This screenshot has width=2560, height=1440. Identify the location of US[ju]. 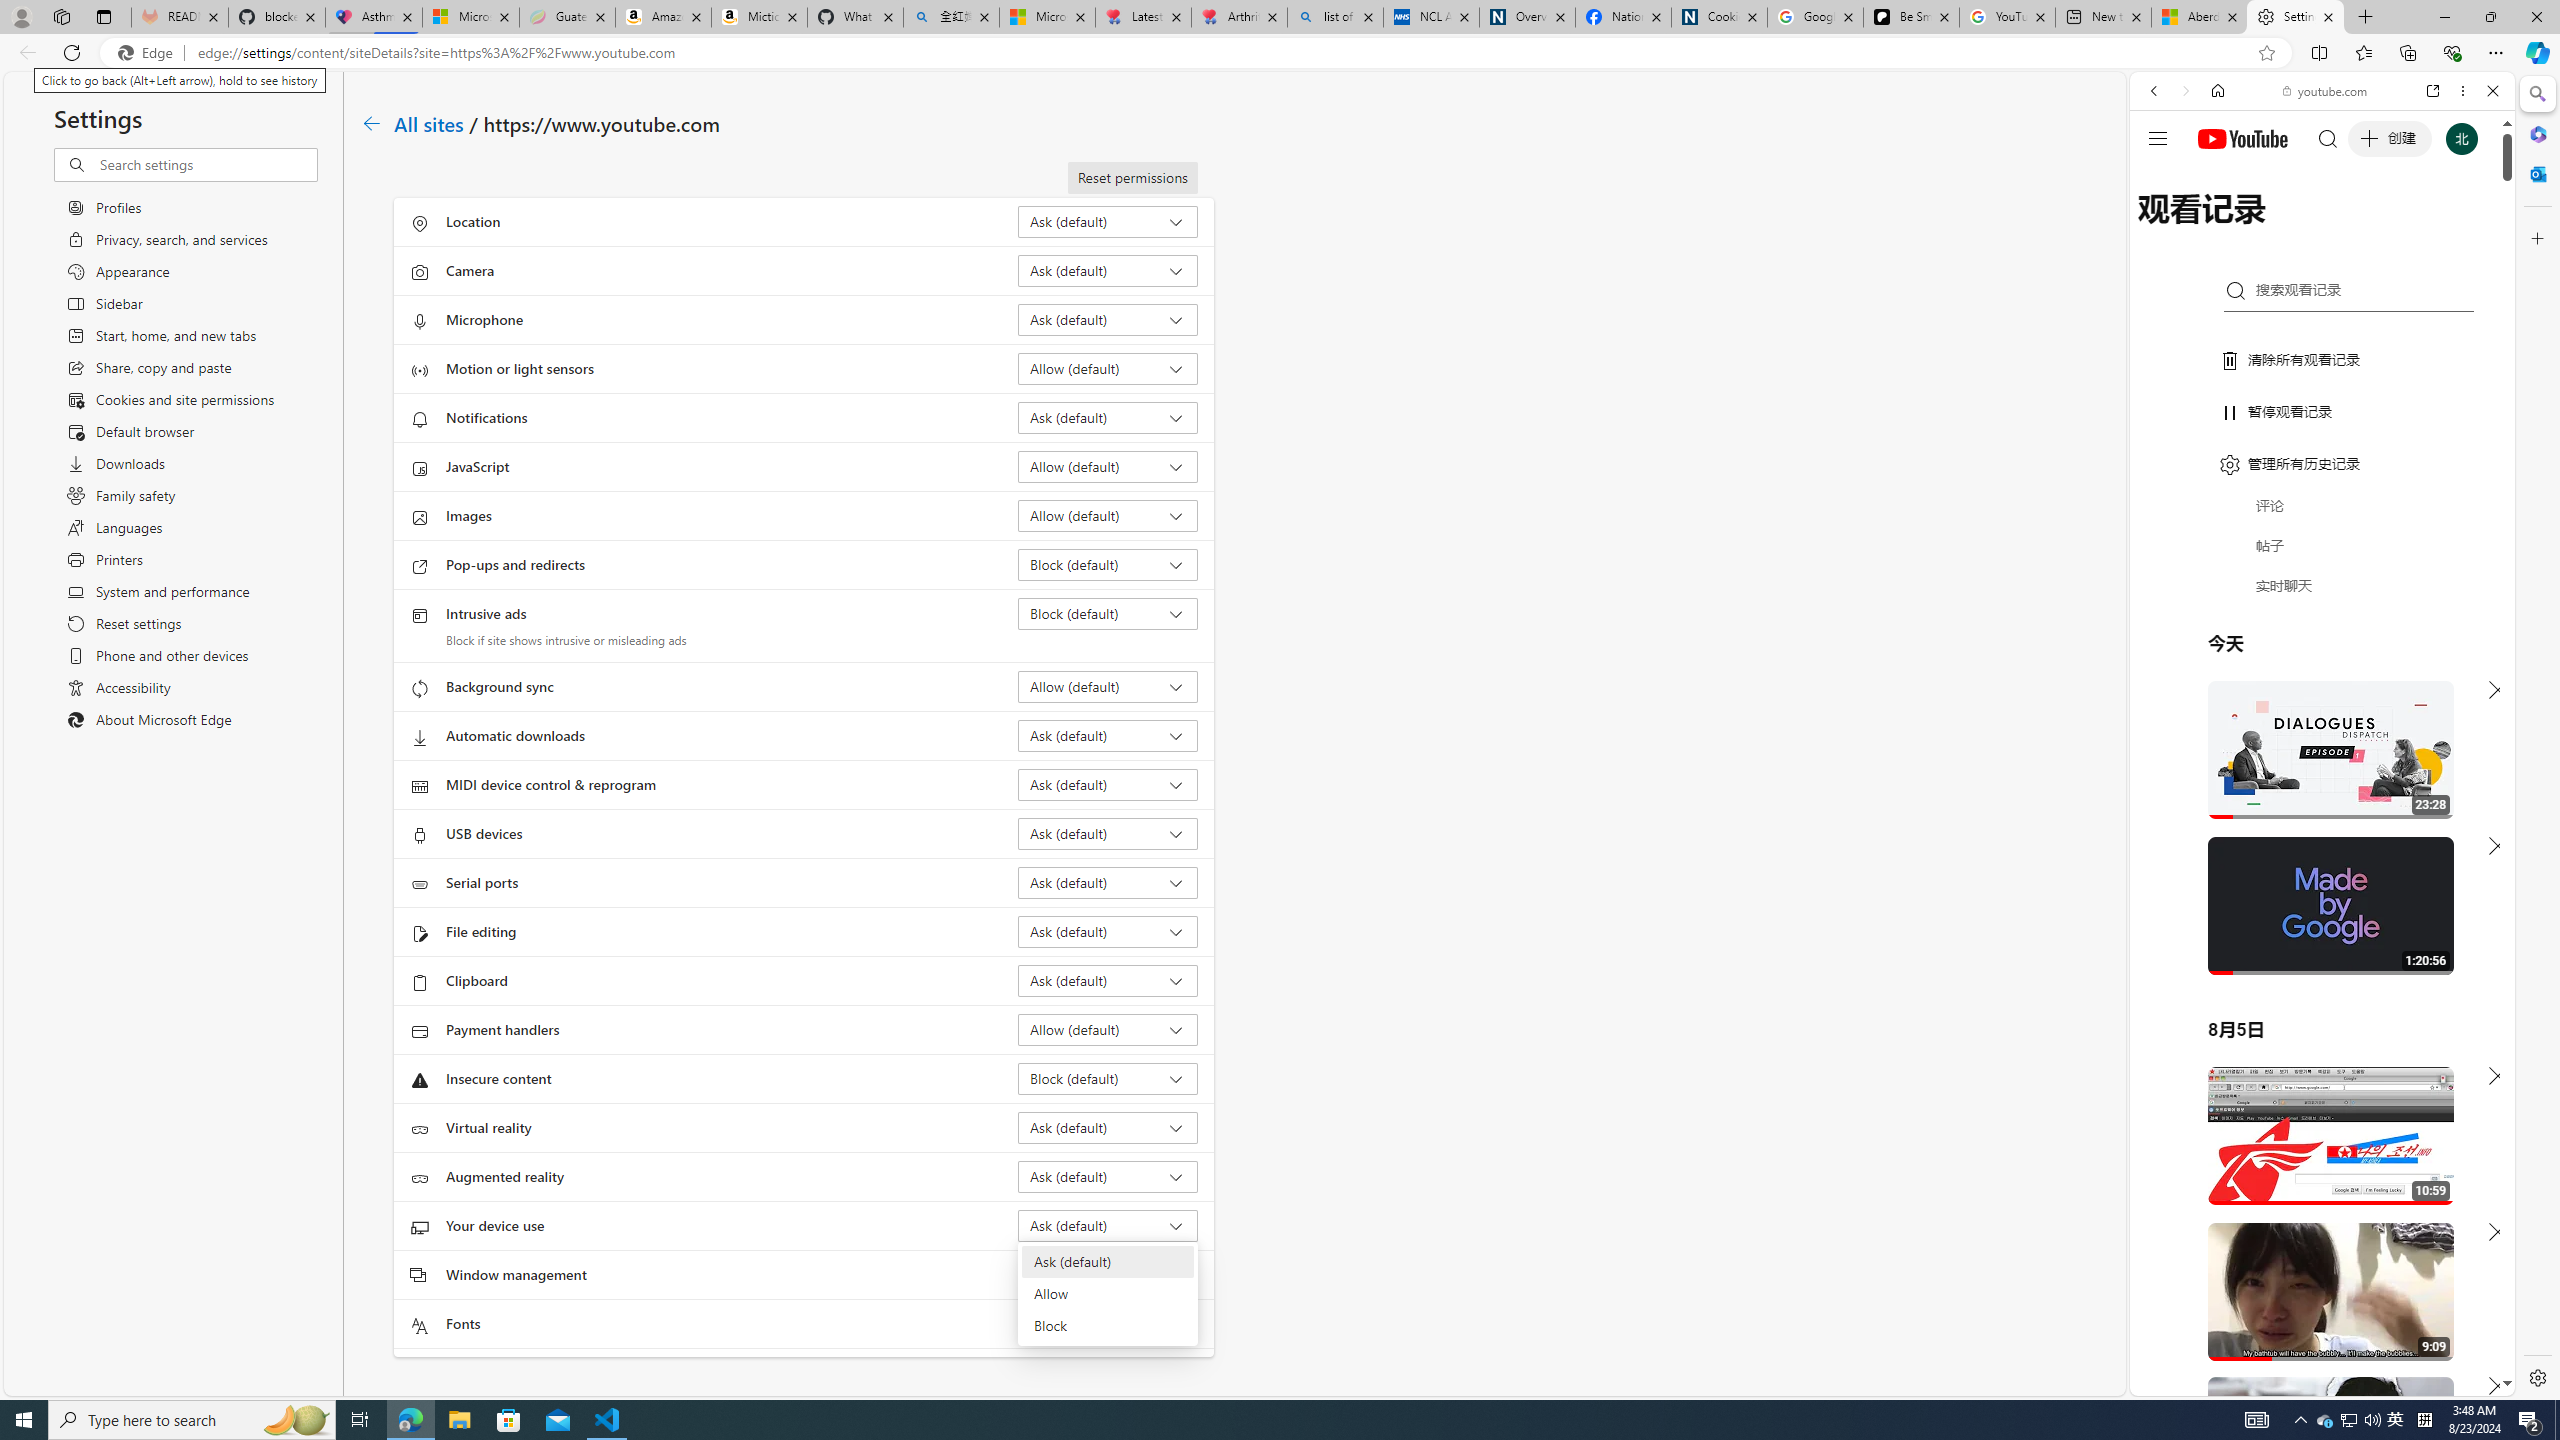
(2196, 1380).